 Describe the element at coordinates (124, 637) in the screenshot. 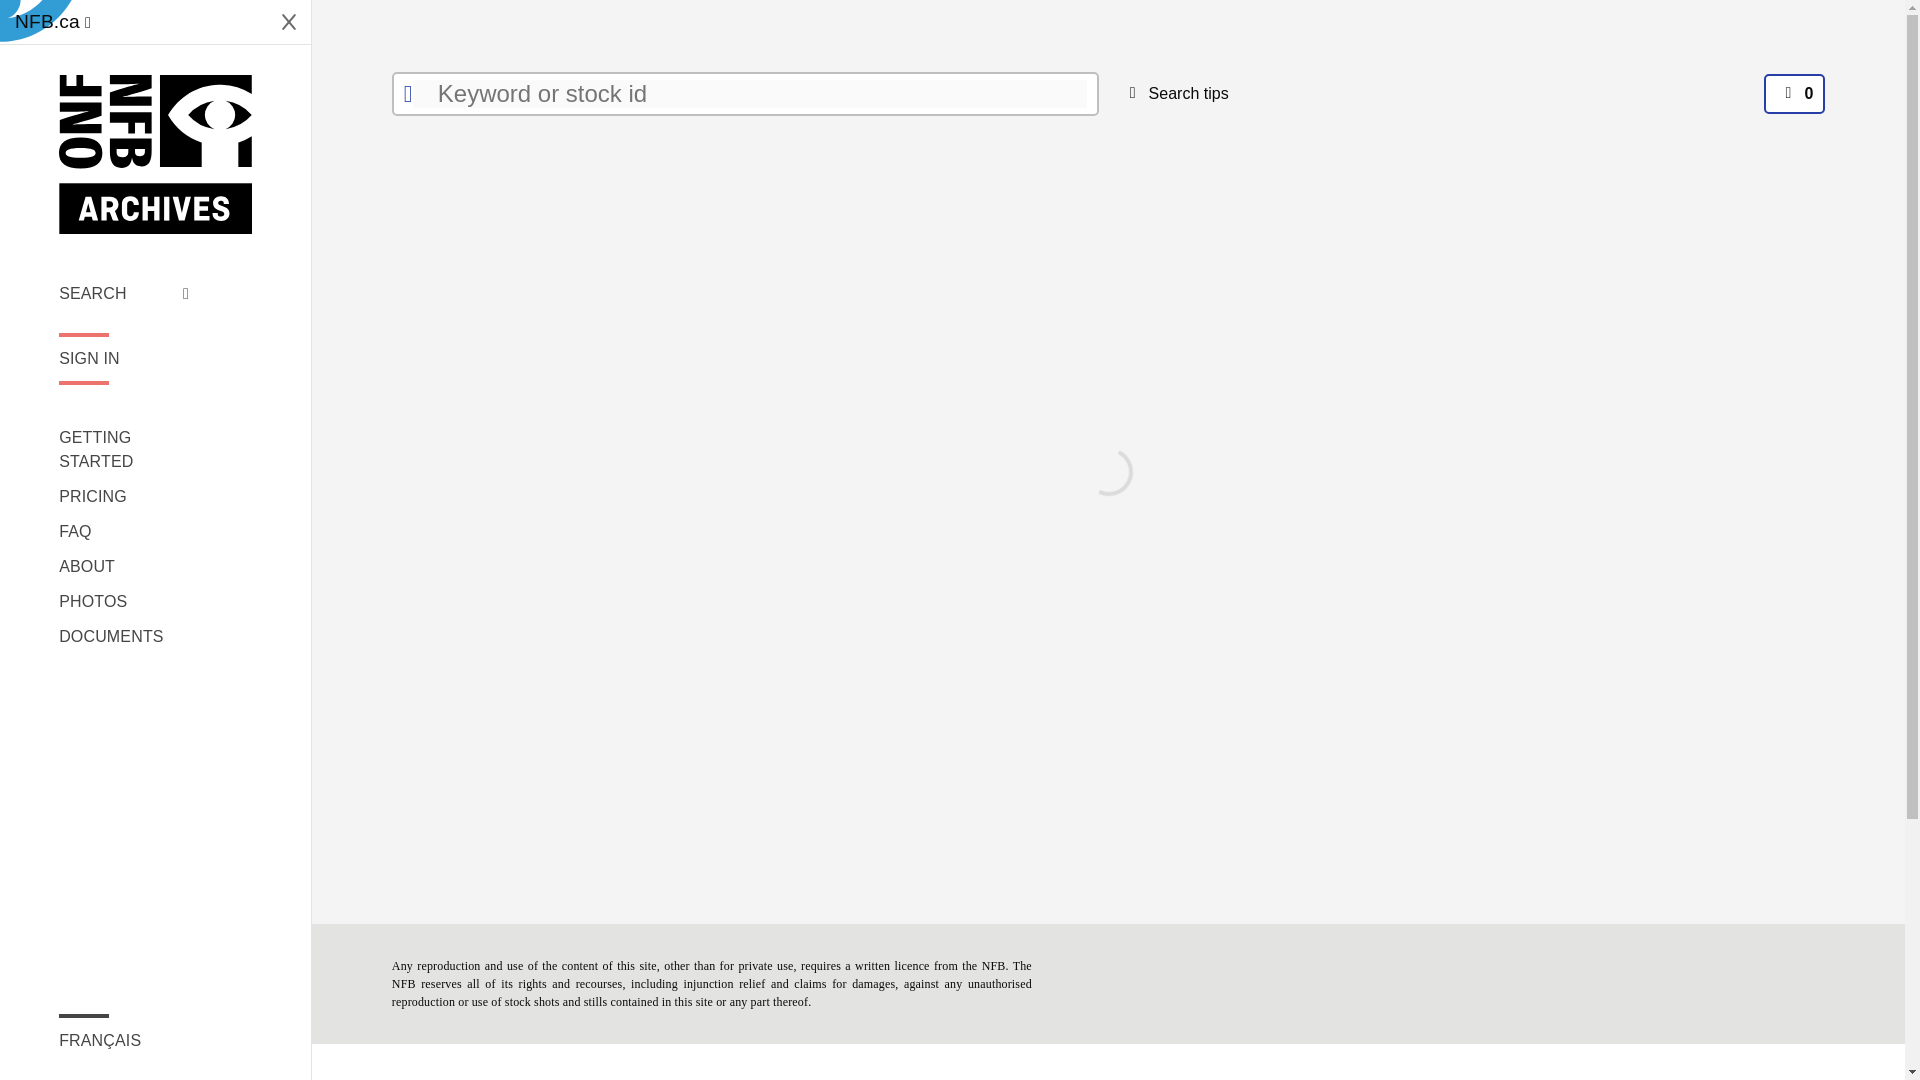

I see `DOCUMENTS` at that location.